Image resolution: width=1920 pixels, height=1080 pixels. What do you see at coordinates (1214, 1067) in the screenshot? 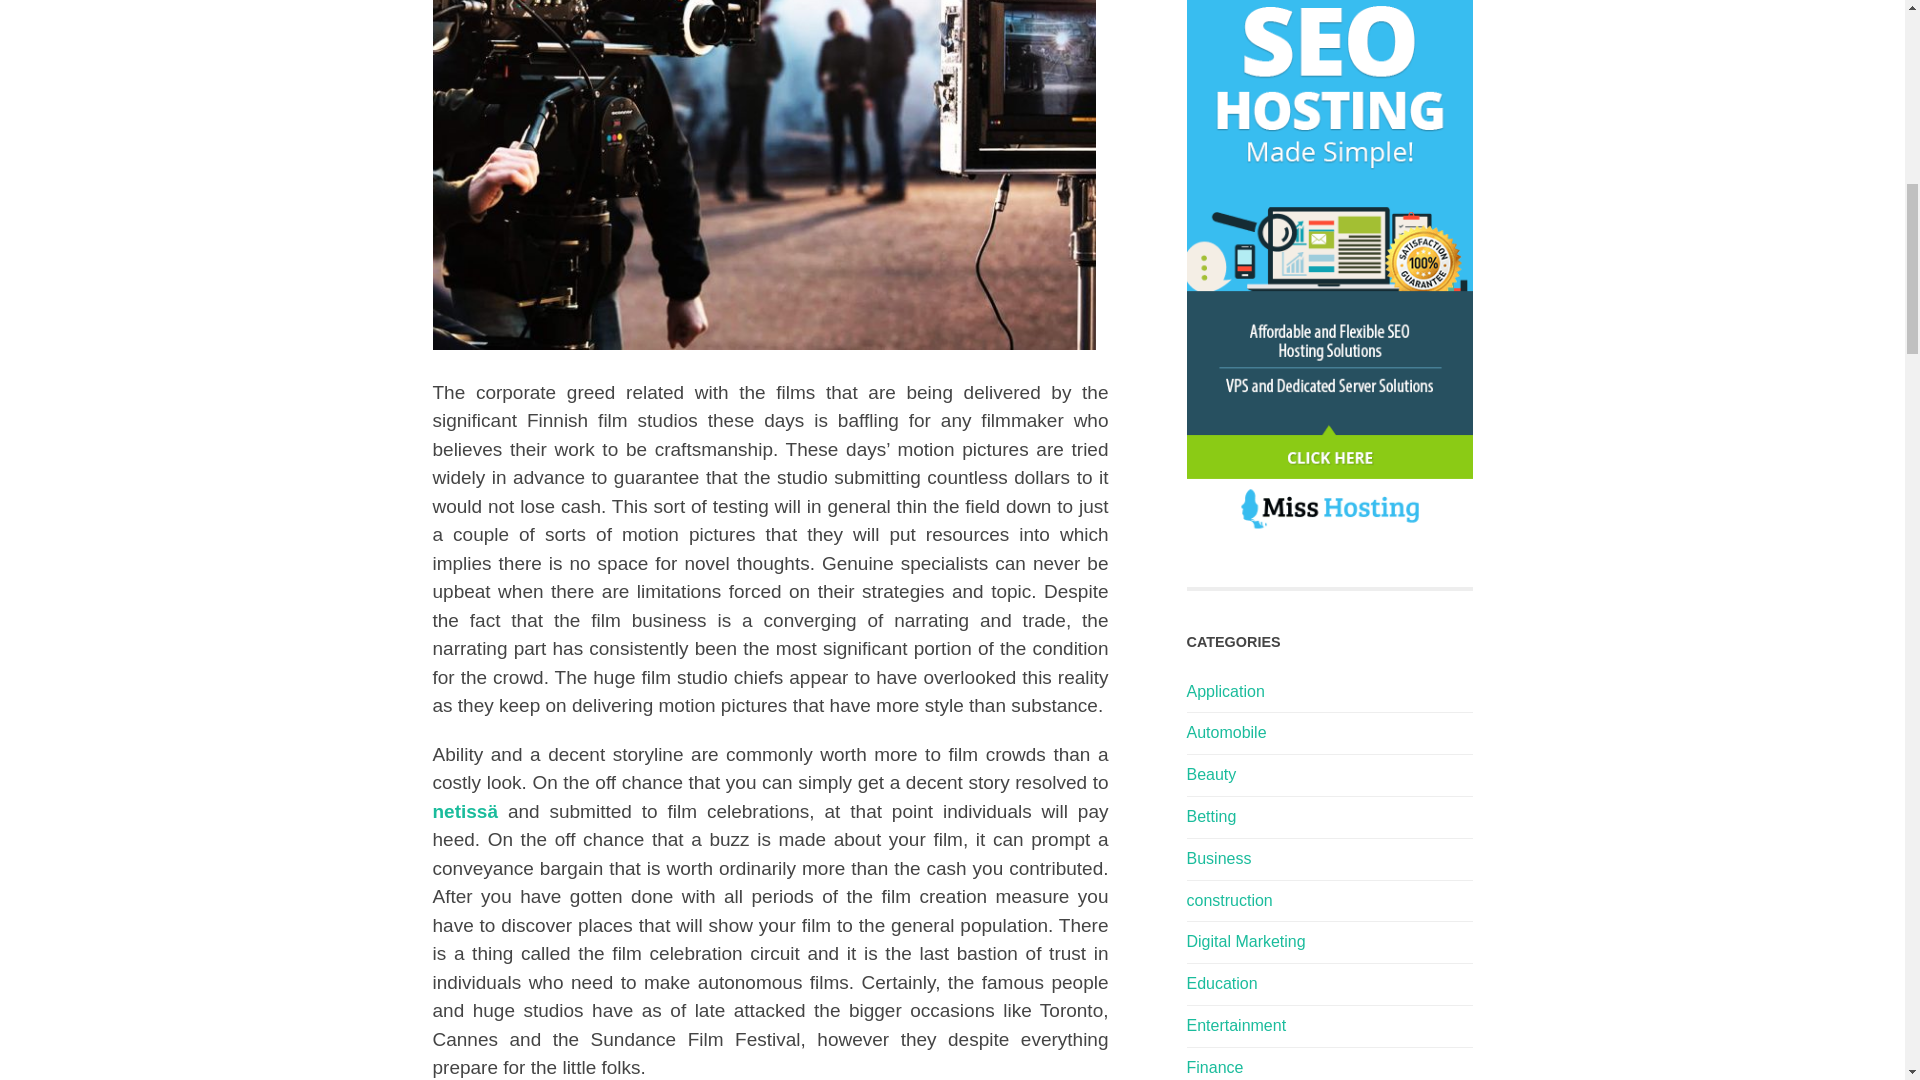
I see `Finance` at bounding box center [1214, 1067].